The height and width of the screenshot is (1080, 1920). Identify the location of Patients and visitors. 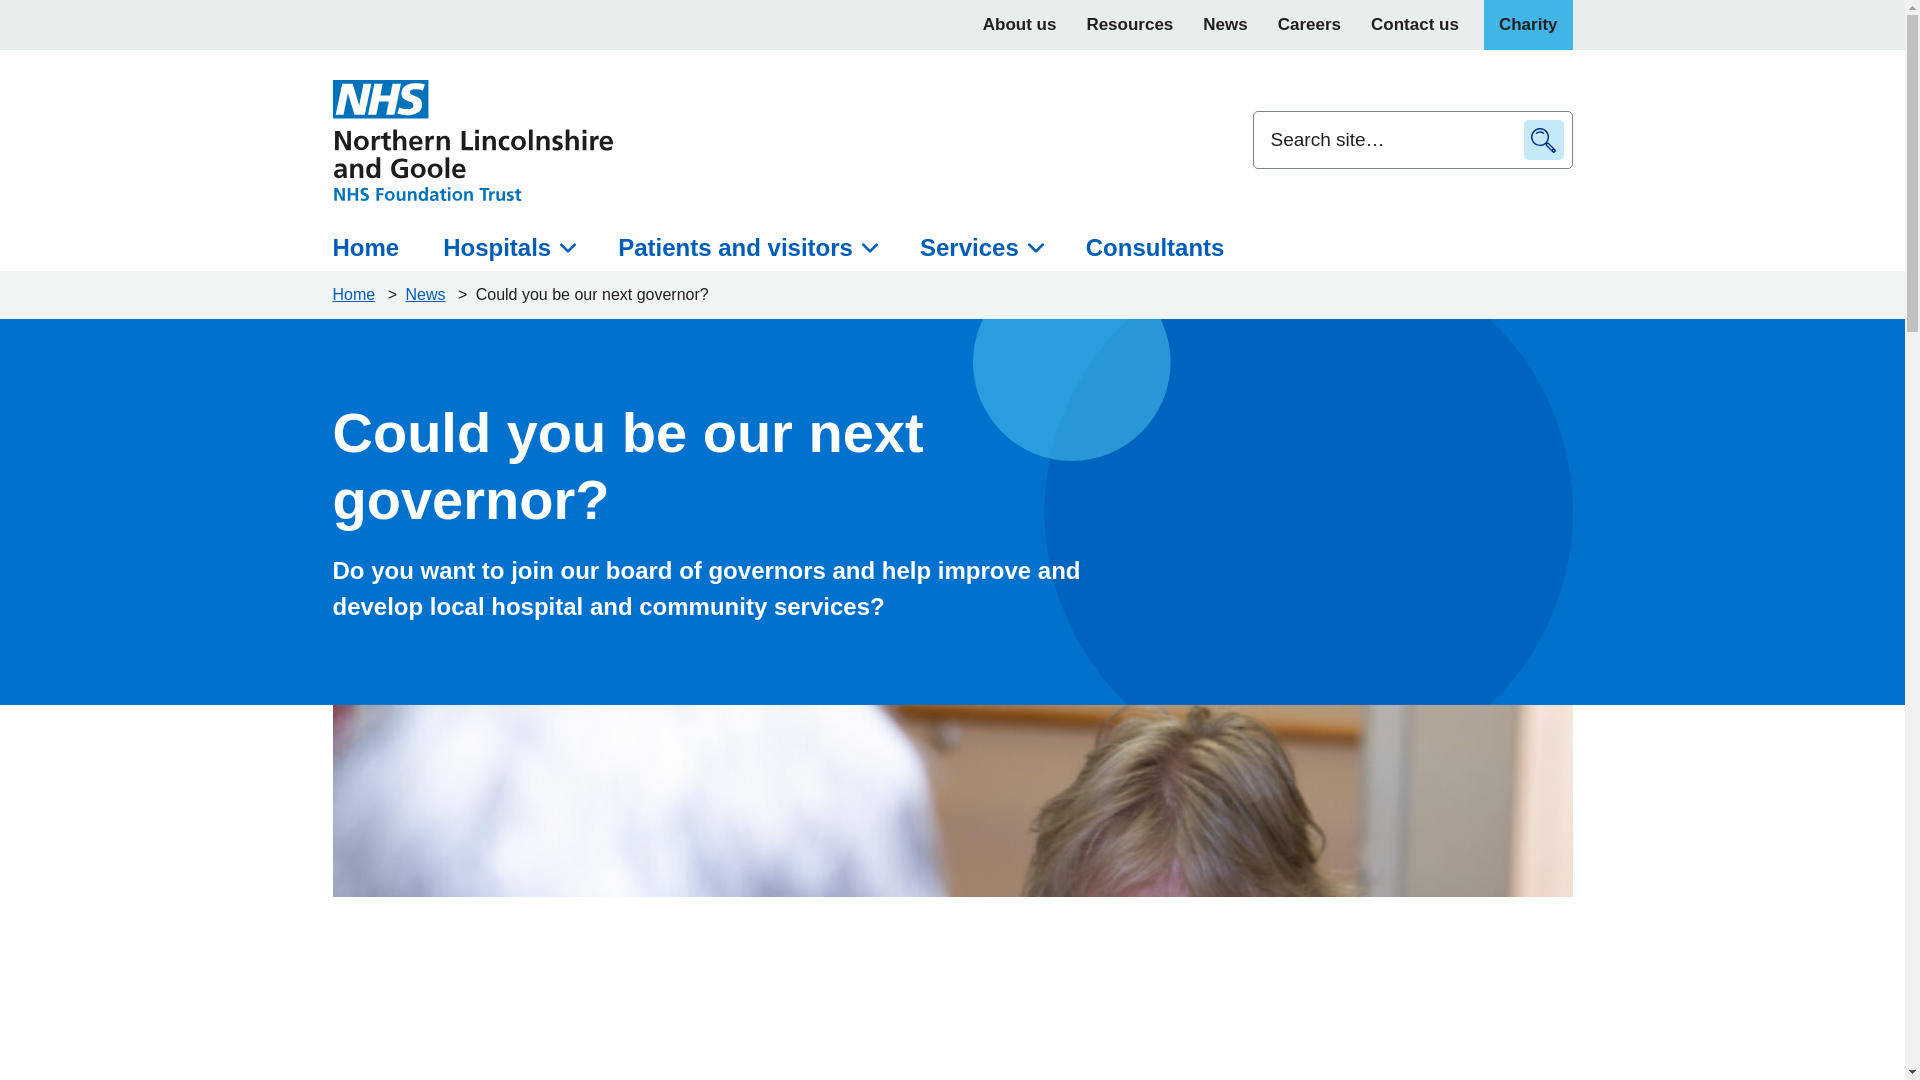
(746, 248).